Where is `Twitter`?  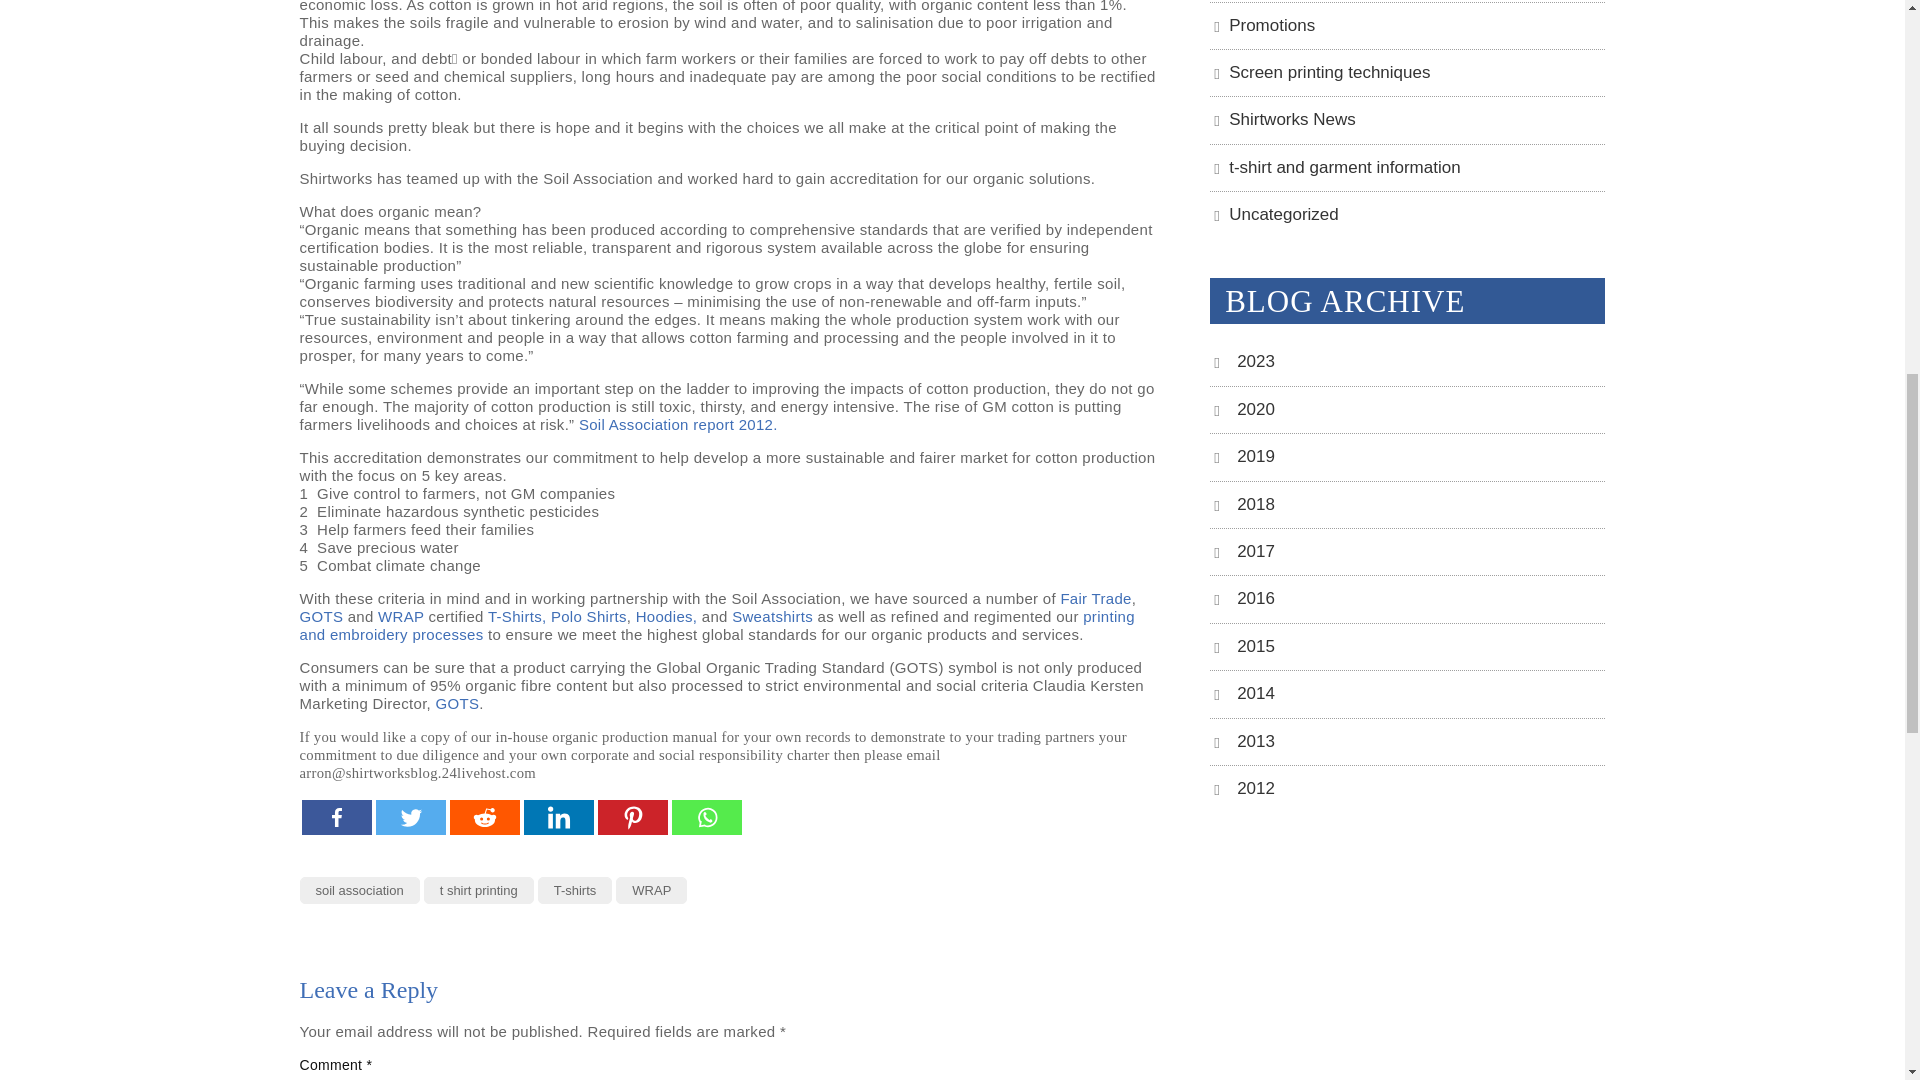
Twitter is located at coordinates (410, 817).